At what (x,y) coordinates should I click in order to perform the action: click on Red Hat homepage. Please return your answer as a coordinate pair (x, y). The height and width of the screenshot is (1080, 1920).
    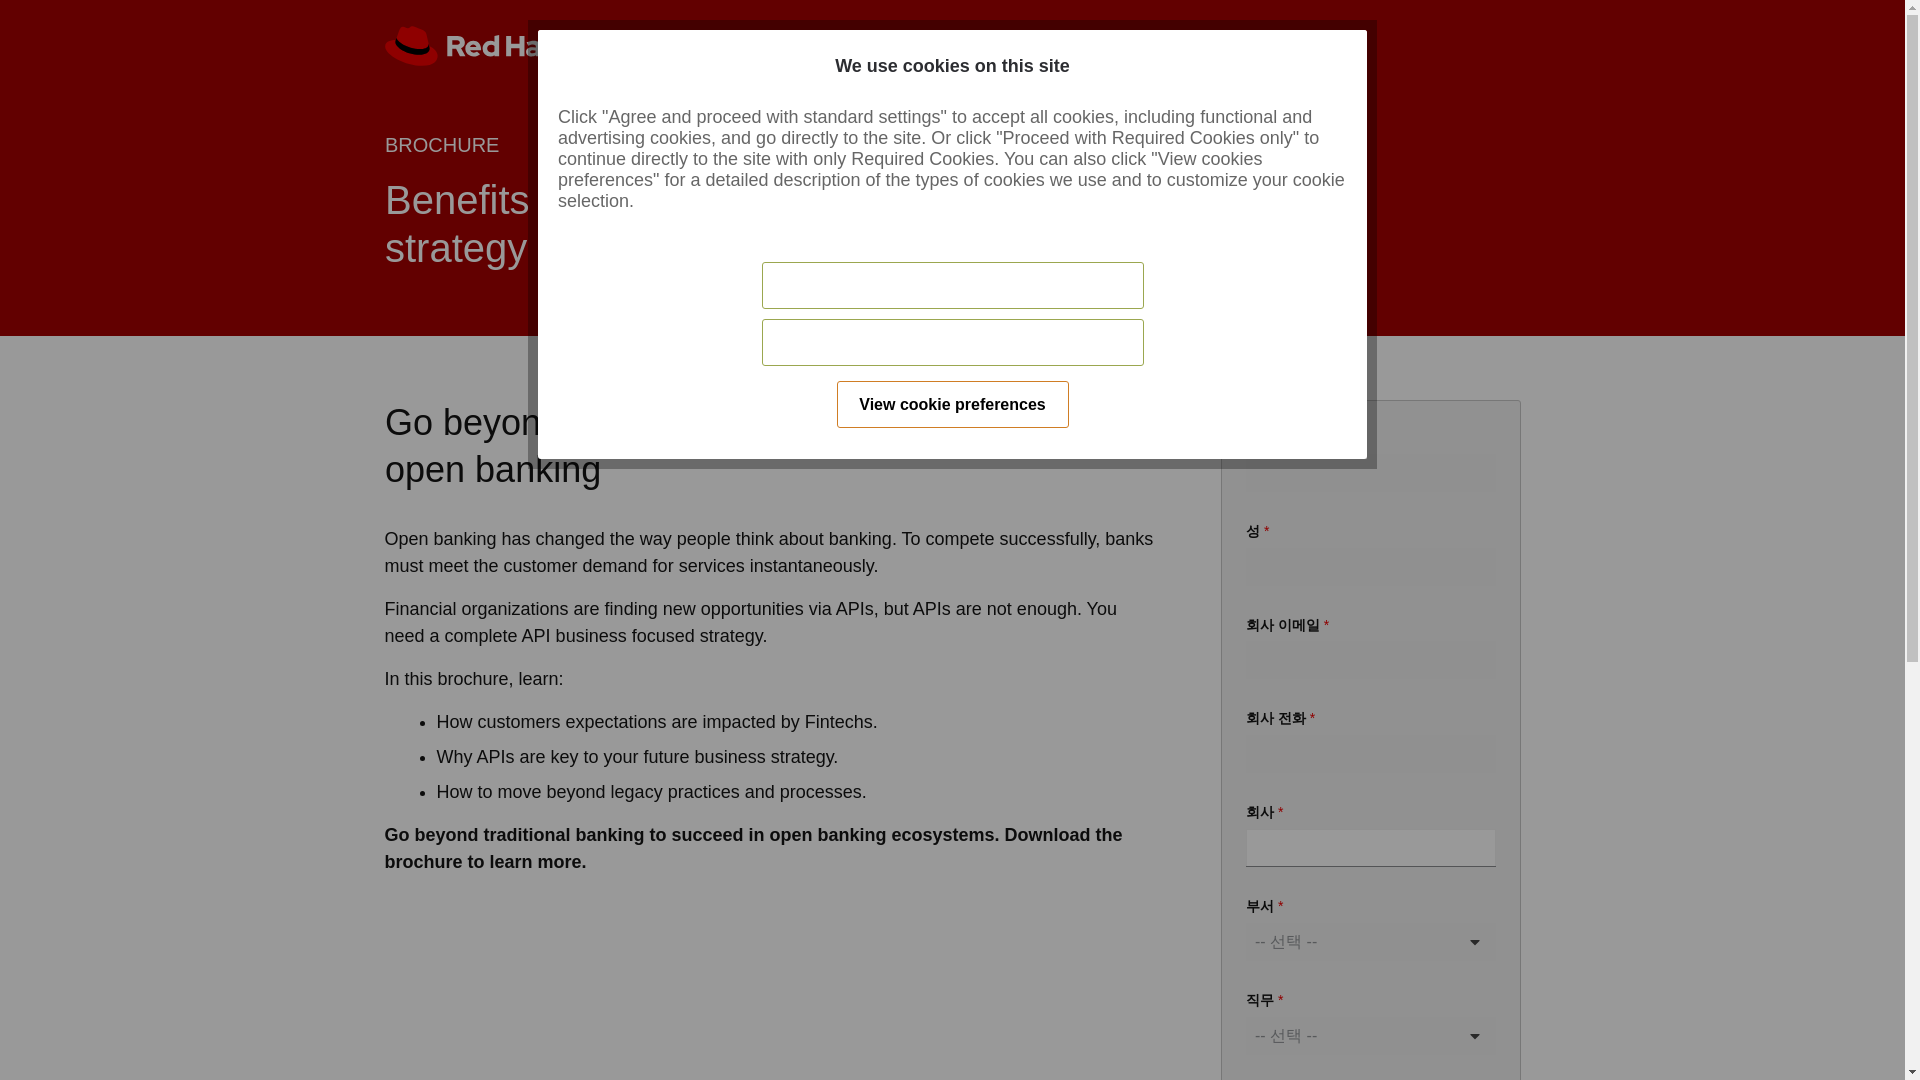
    Looking at the image, I should click on (757, 45).